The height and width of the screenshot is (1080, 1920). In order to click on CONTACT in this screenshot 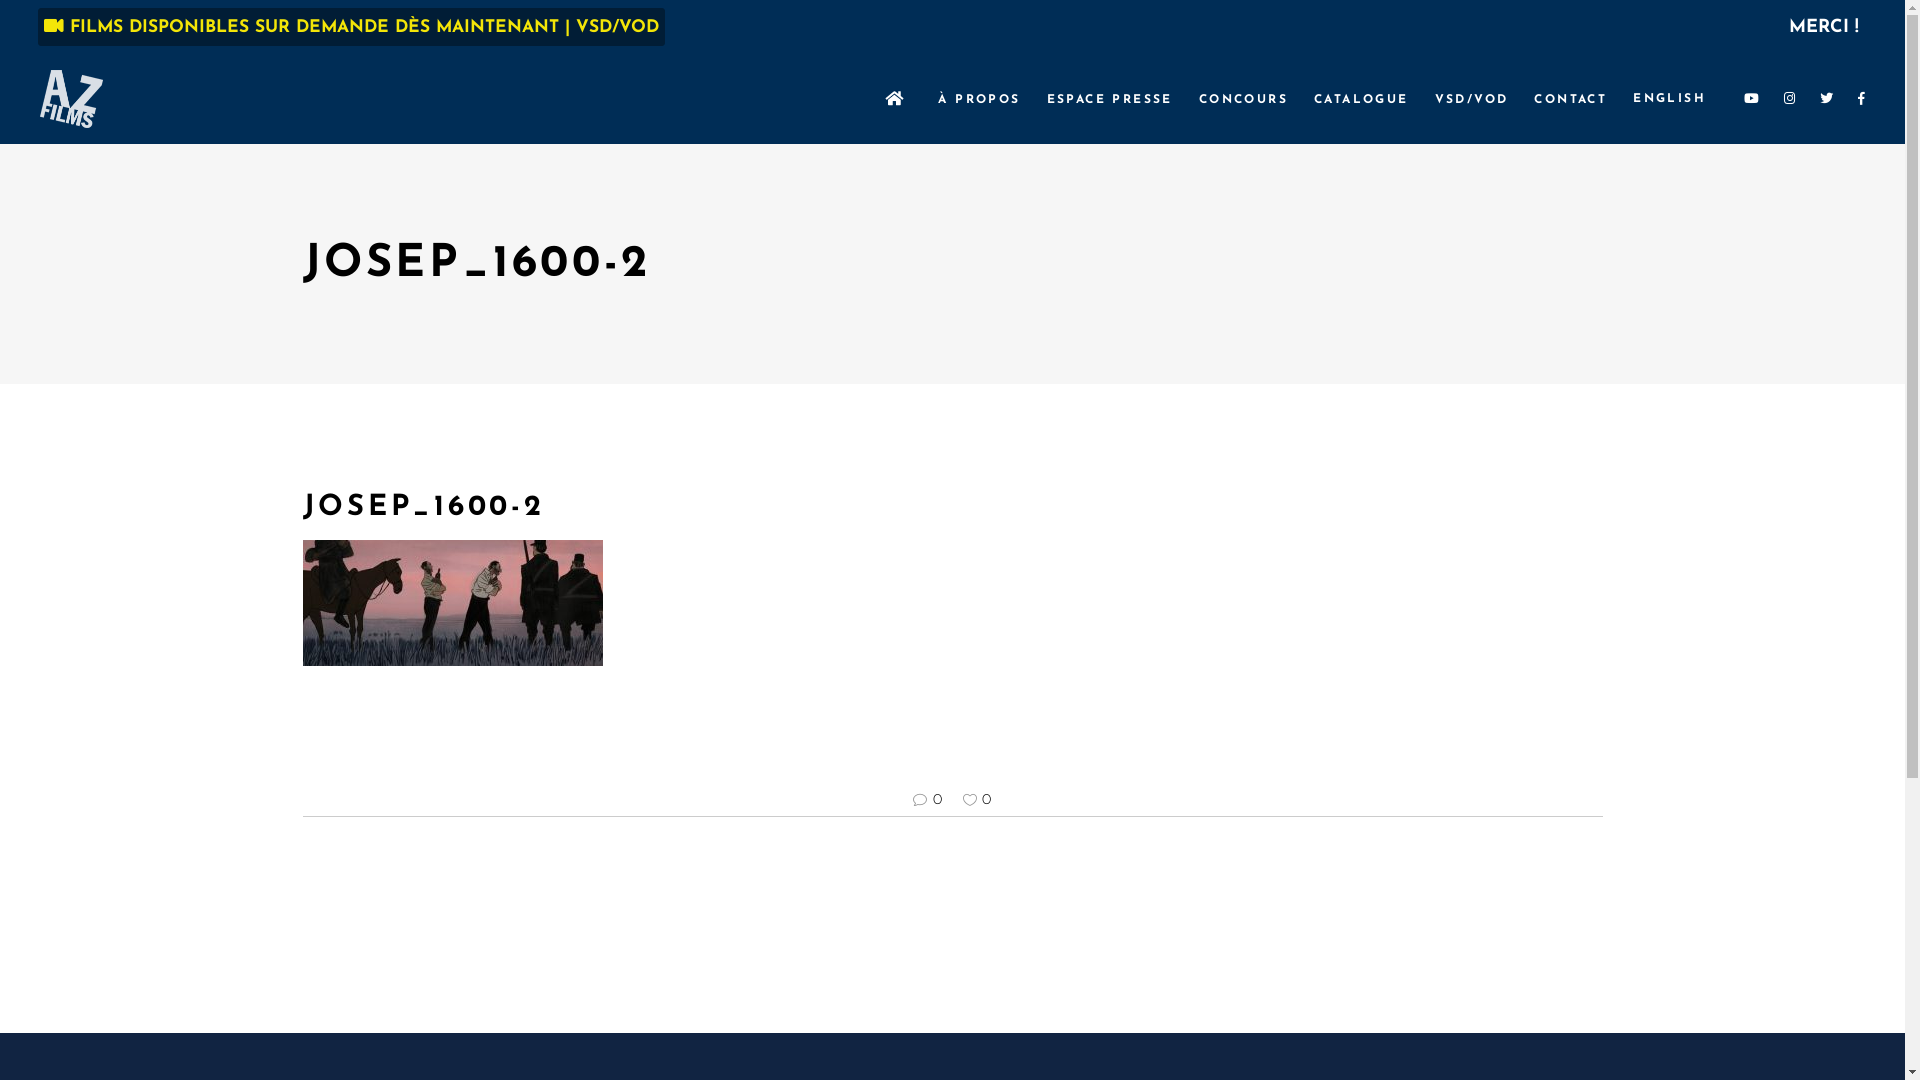, I will do `click(1570, 99)`.